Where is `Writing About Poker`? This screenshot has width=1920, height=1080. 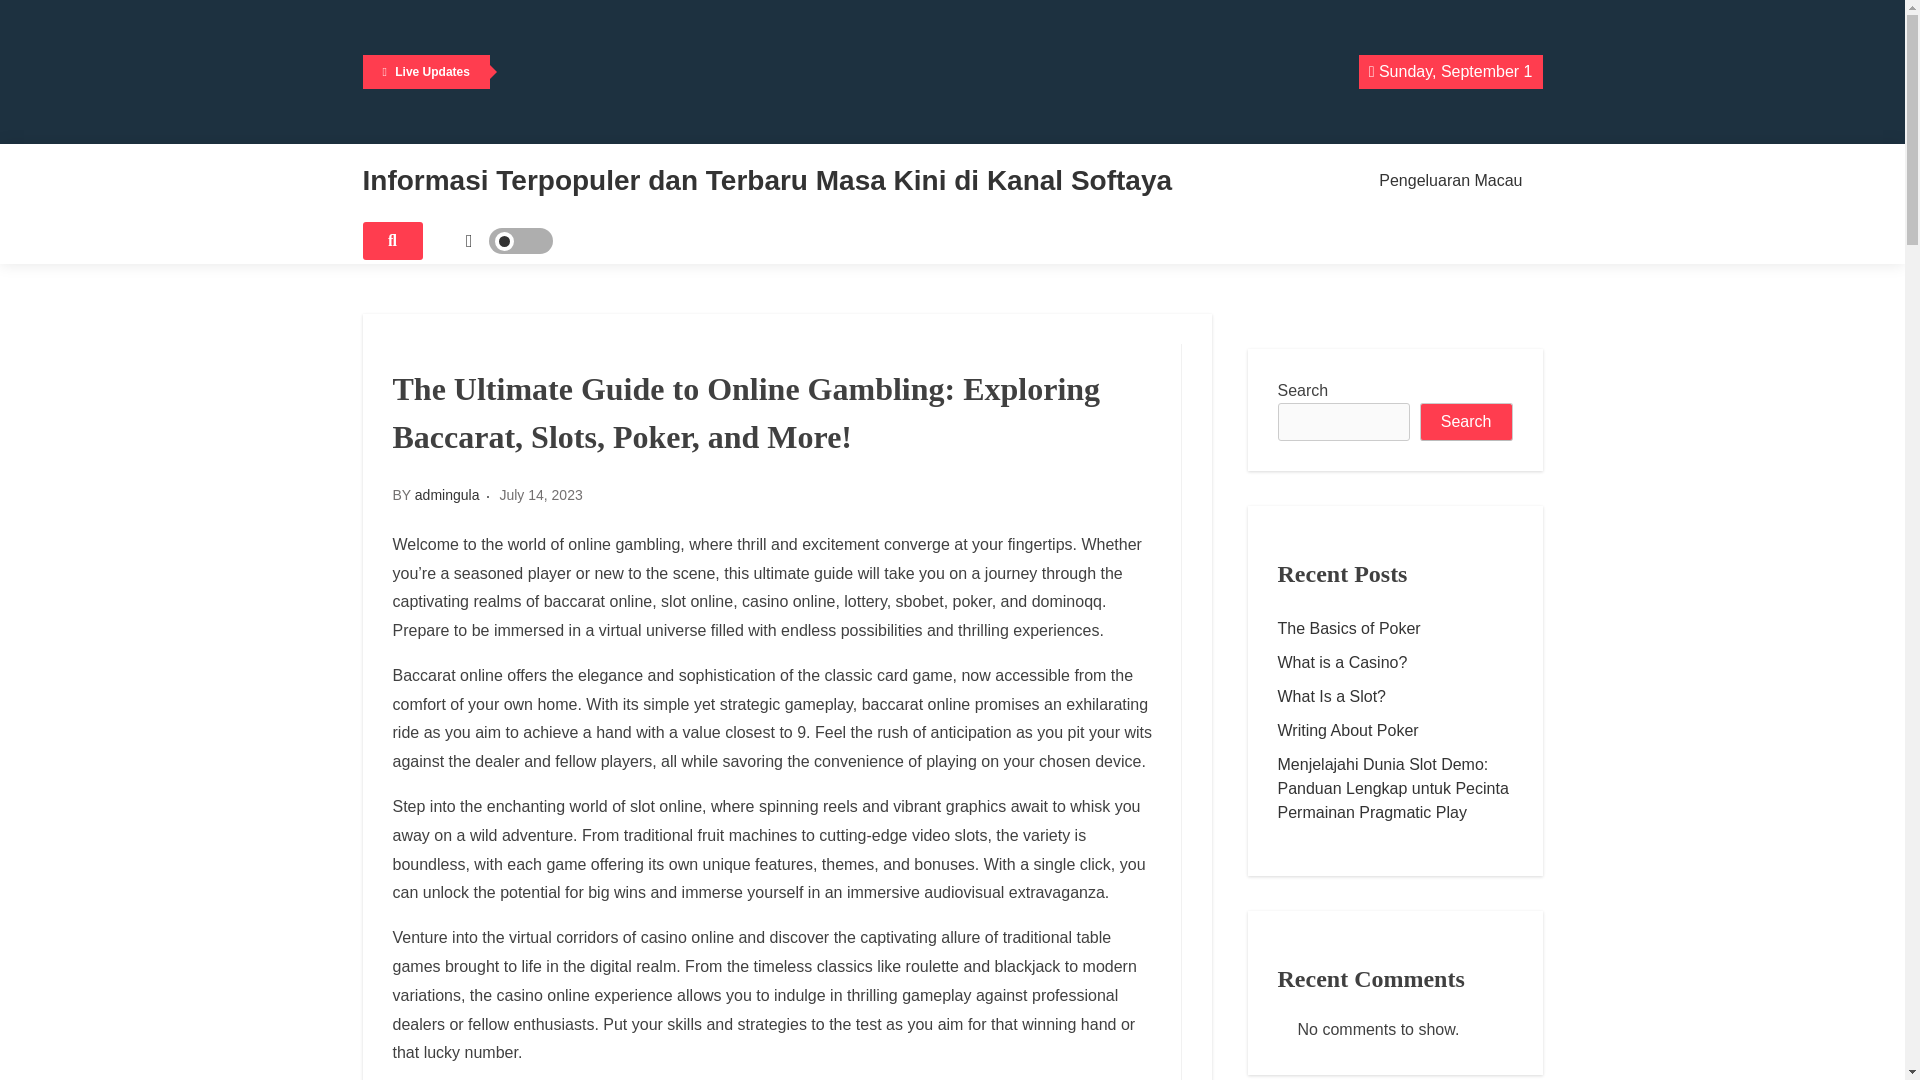 Writing About Poker is located at coordinates (1395, 730).